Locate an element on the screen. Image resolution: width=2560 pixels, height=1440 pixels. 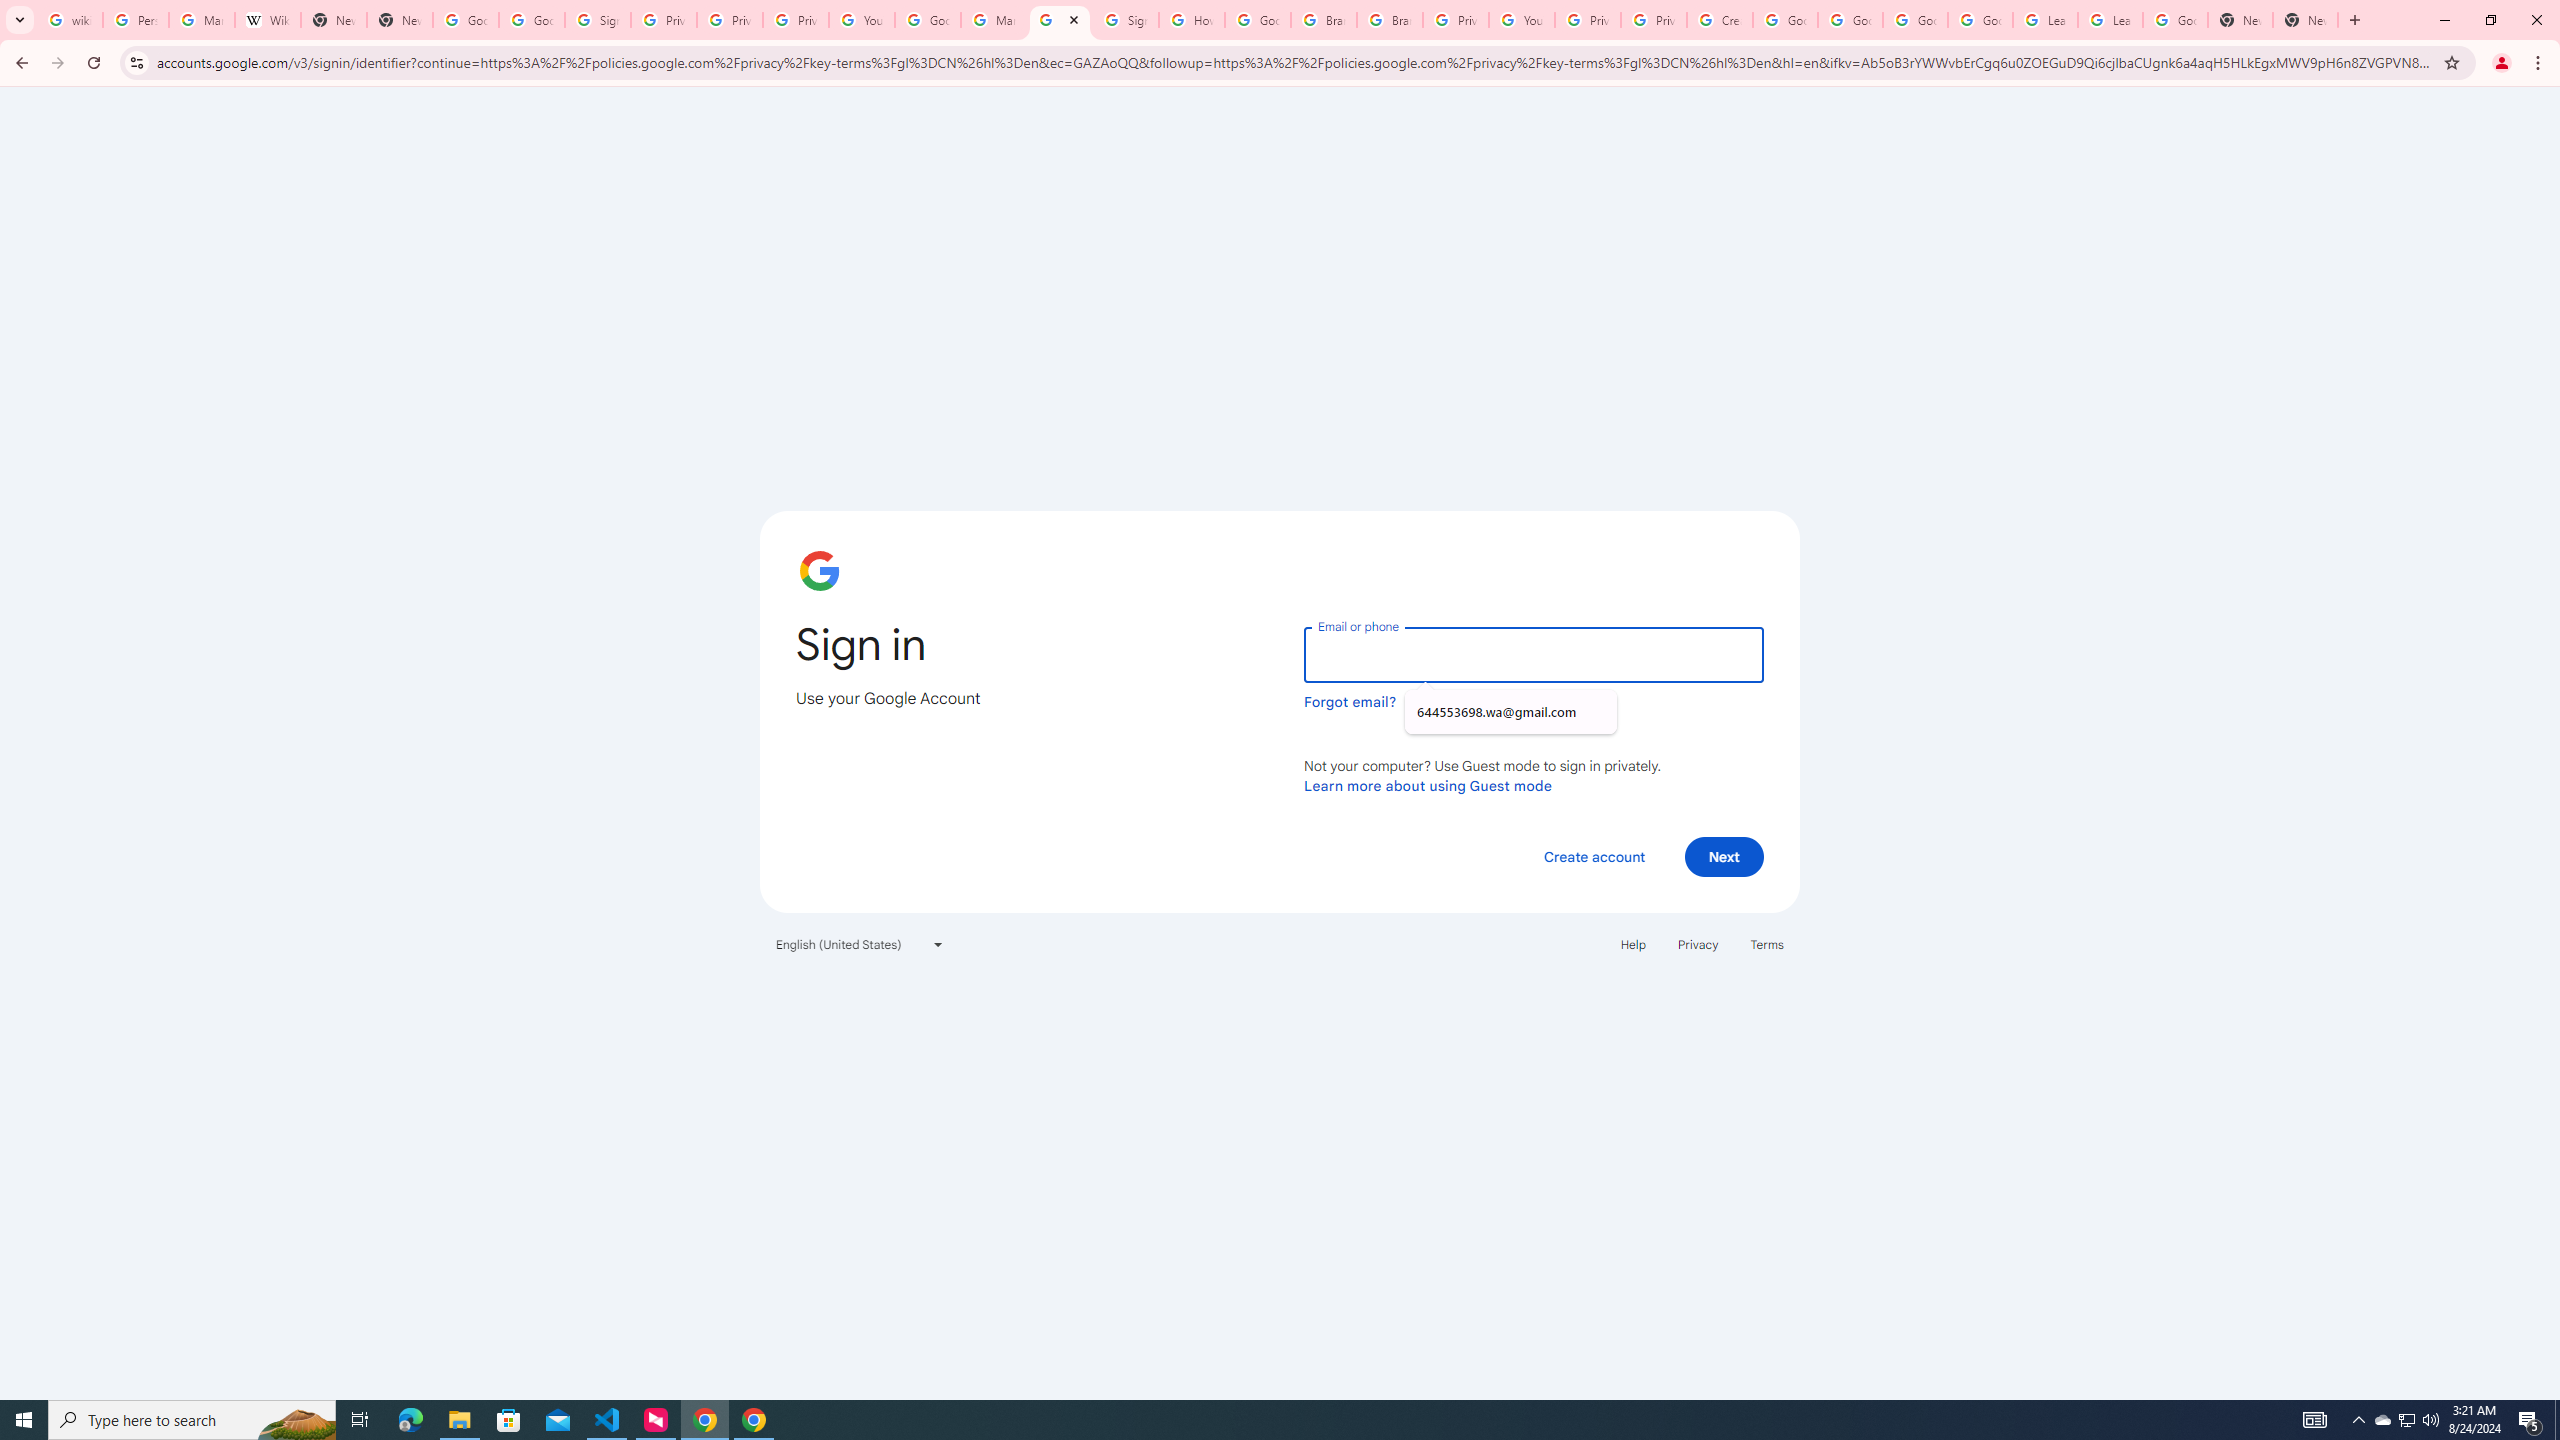
Google Drive: Sign-in is located at coordinates (530, 20).